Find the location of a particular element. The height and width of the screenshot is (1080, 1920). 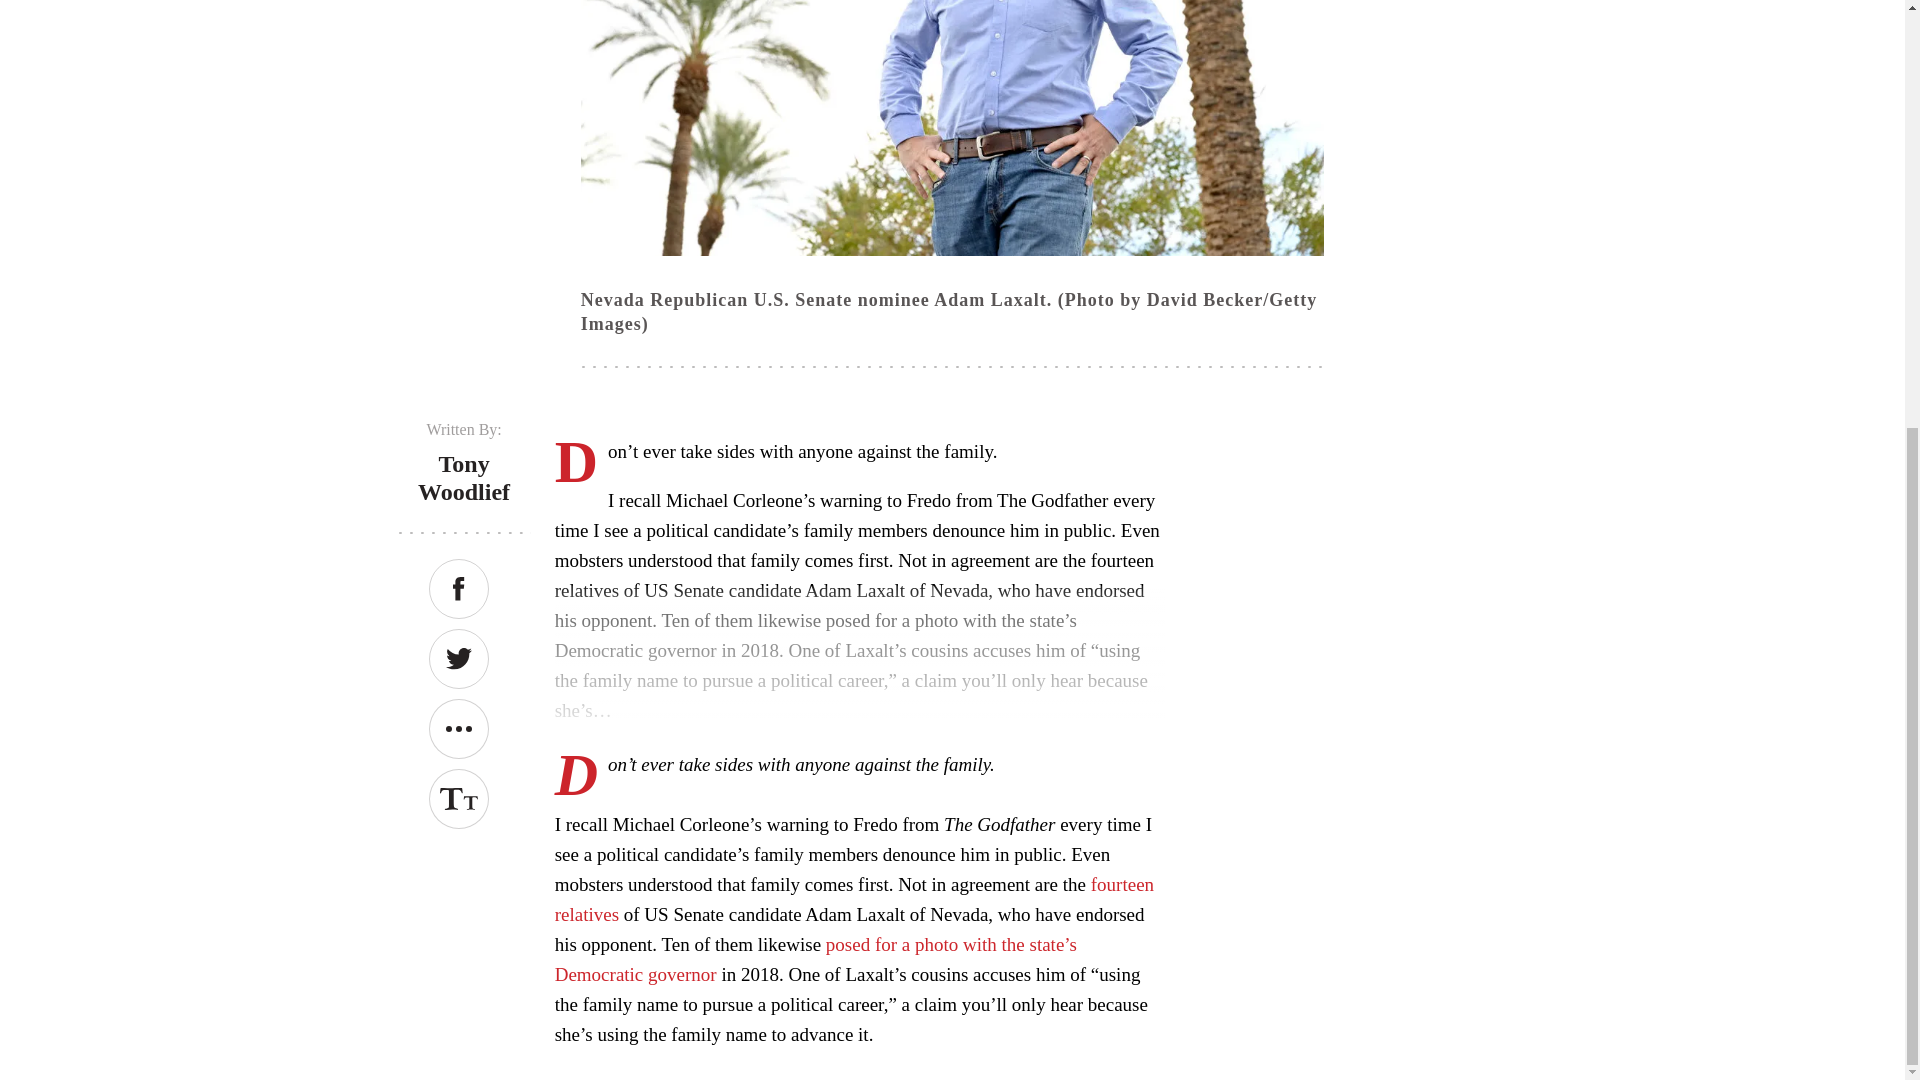

fourteen relatives is located at coordinates (854, 898).